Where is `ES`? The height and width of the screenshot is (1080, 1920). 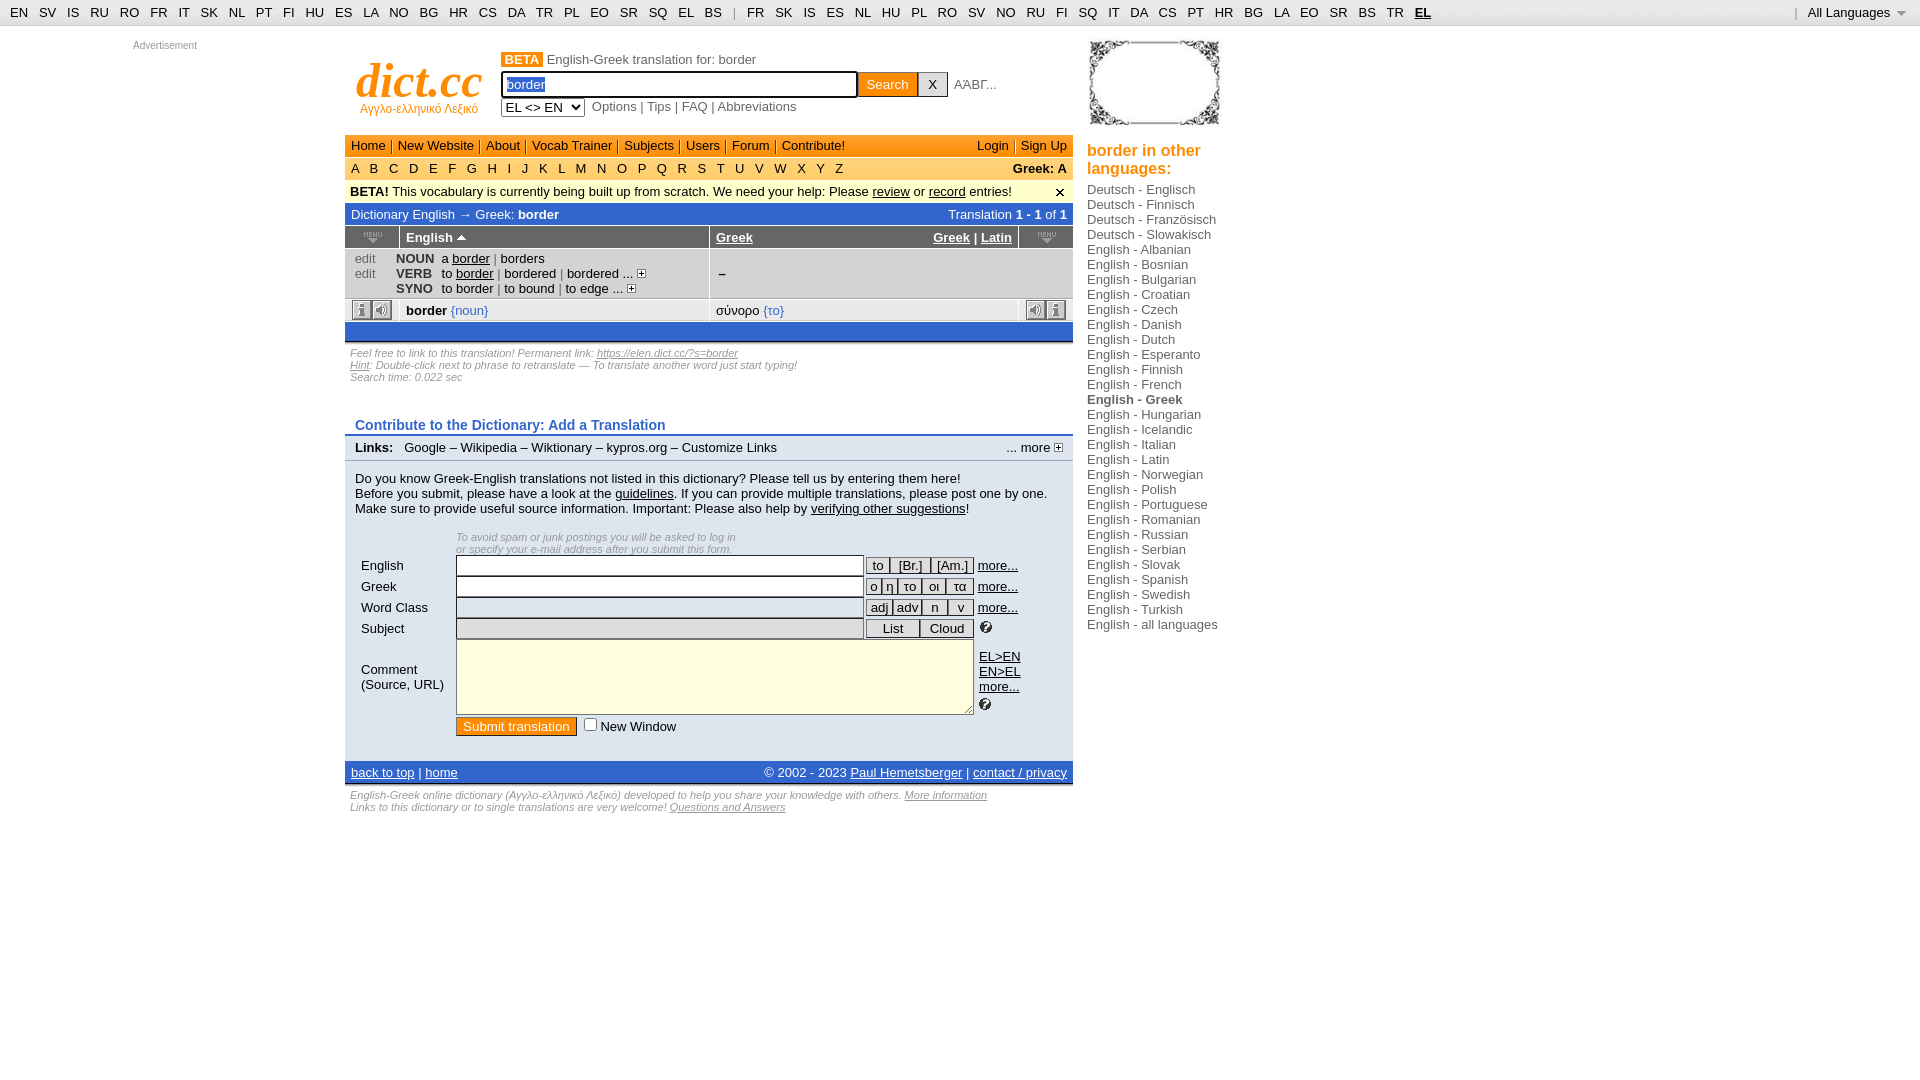 ES is located at coordinates (344, 12).